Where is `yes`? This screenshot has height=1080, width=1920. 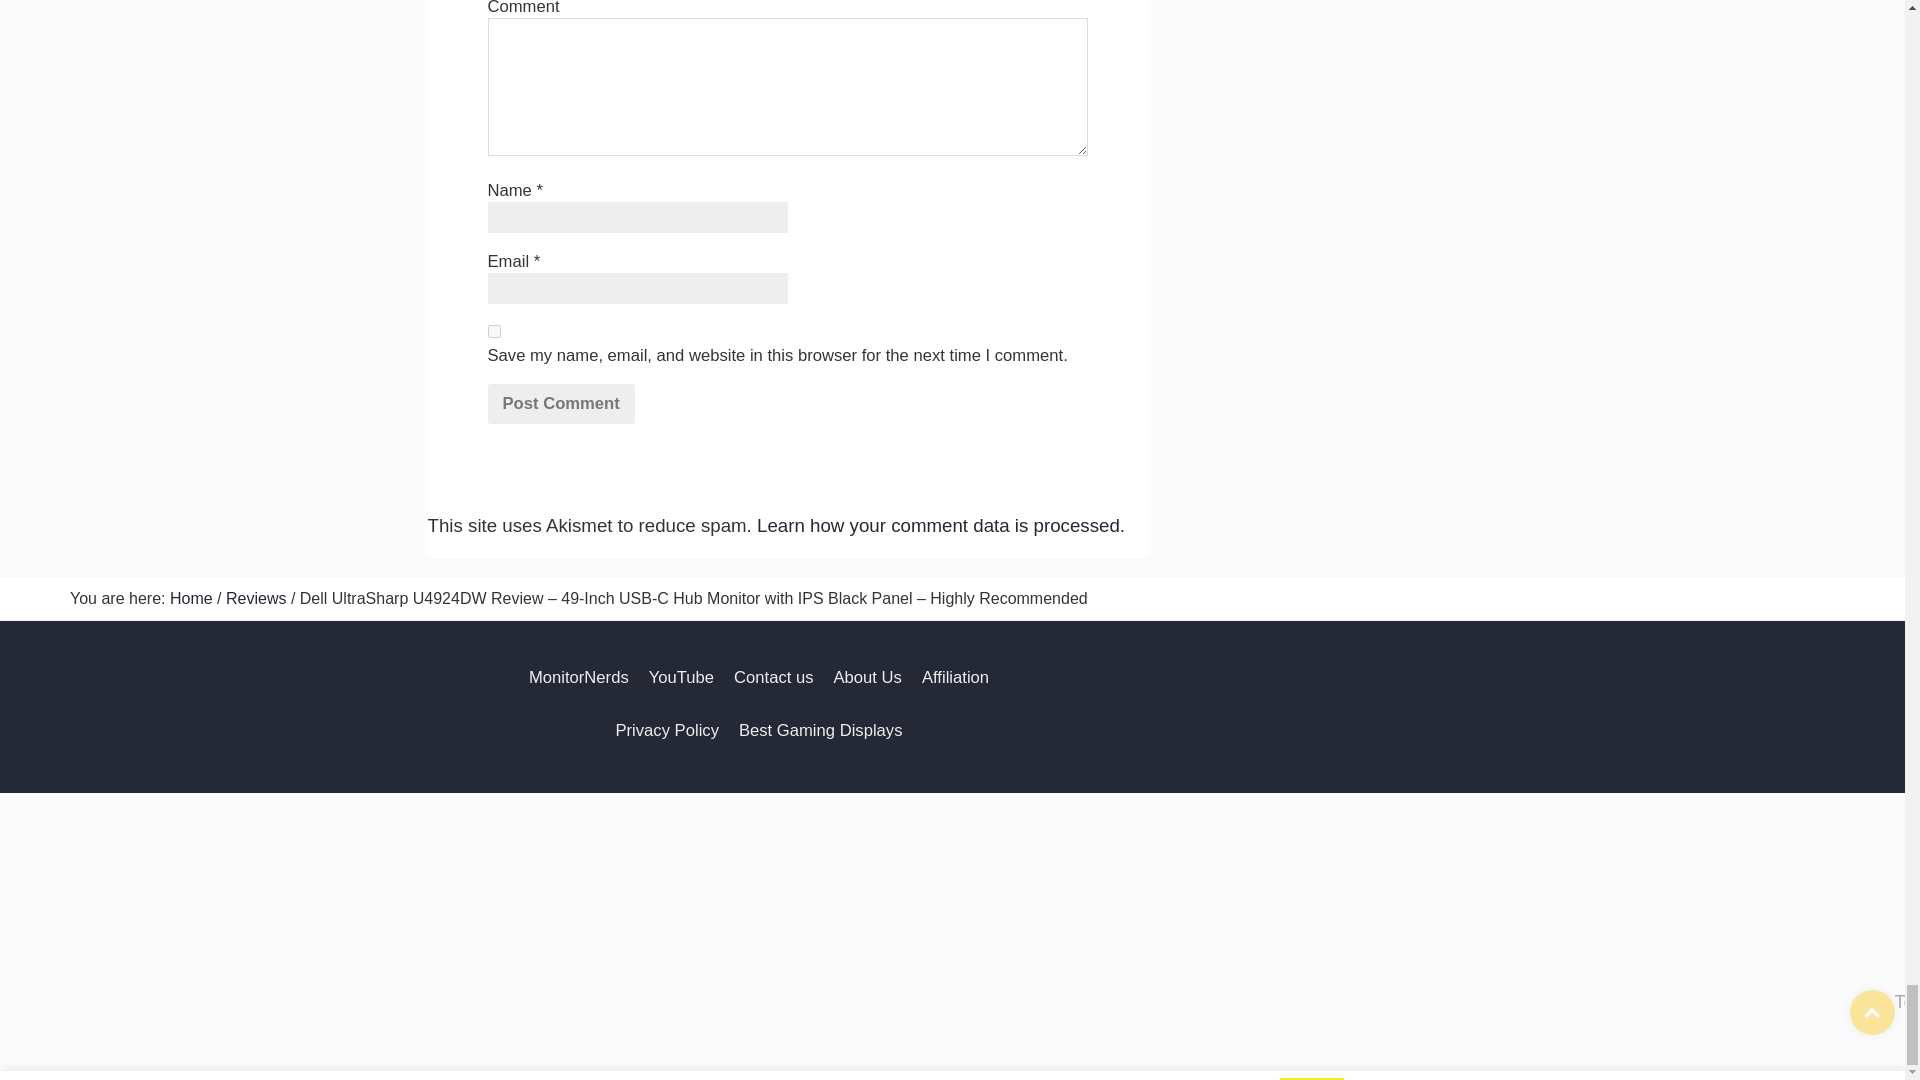
yes is located at coordinates (494, 332).